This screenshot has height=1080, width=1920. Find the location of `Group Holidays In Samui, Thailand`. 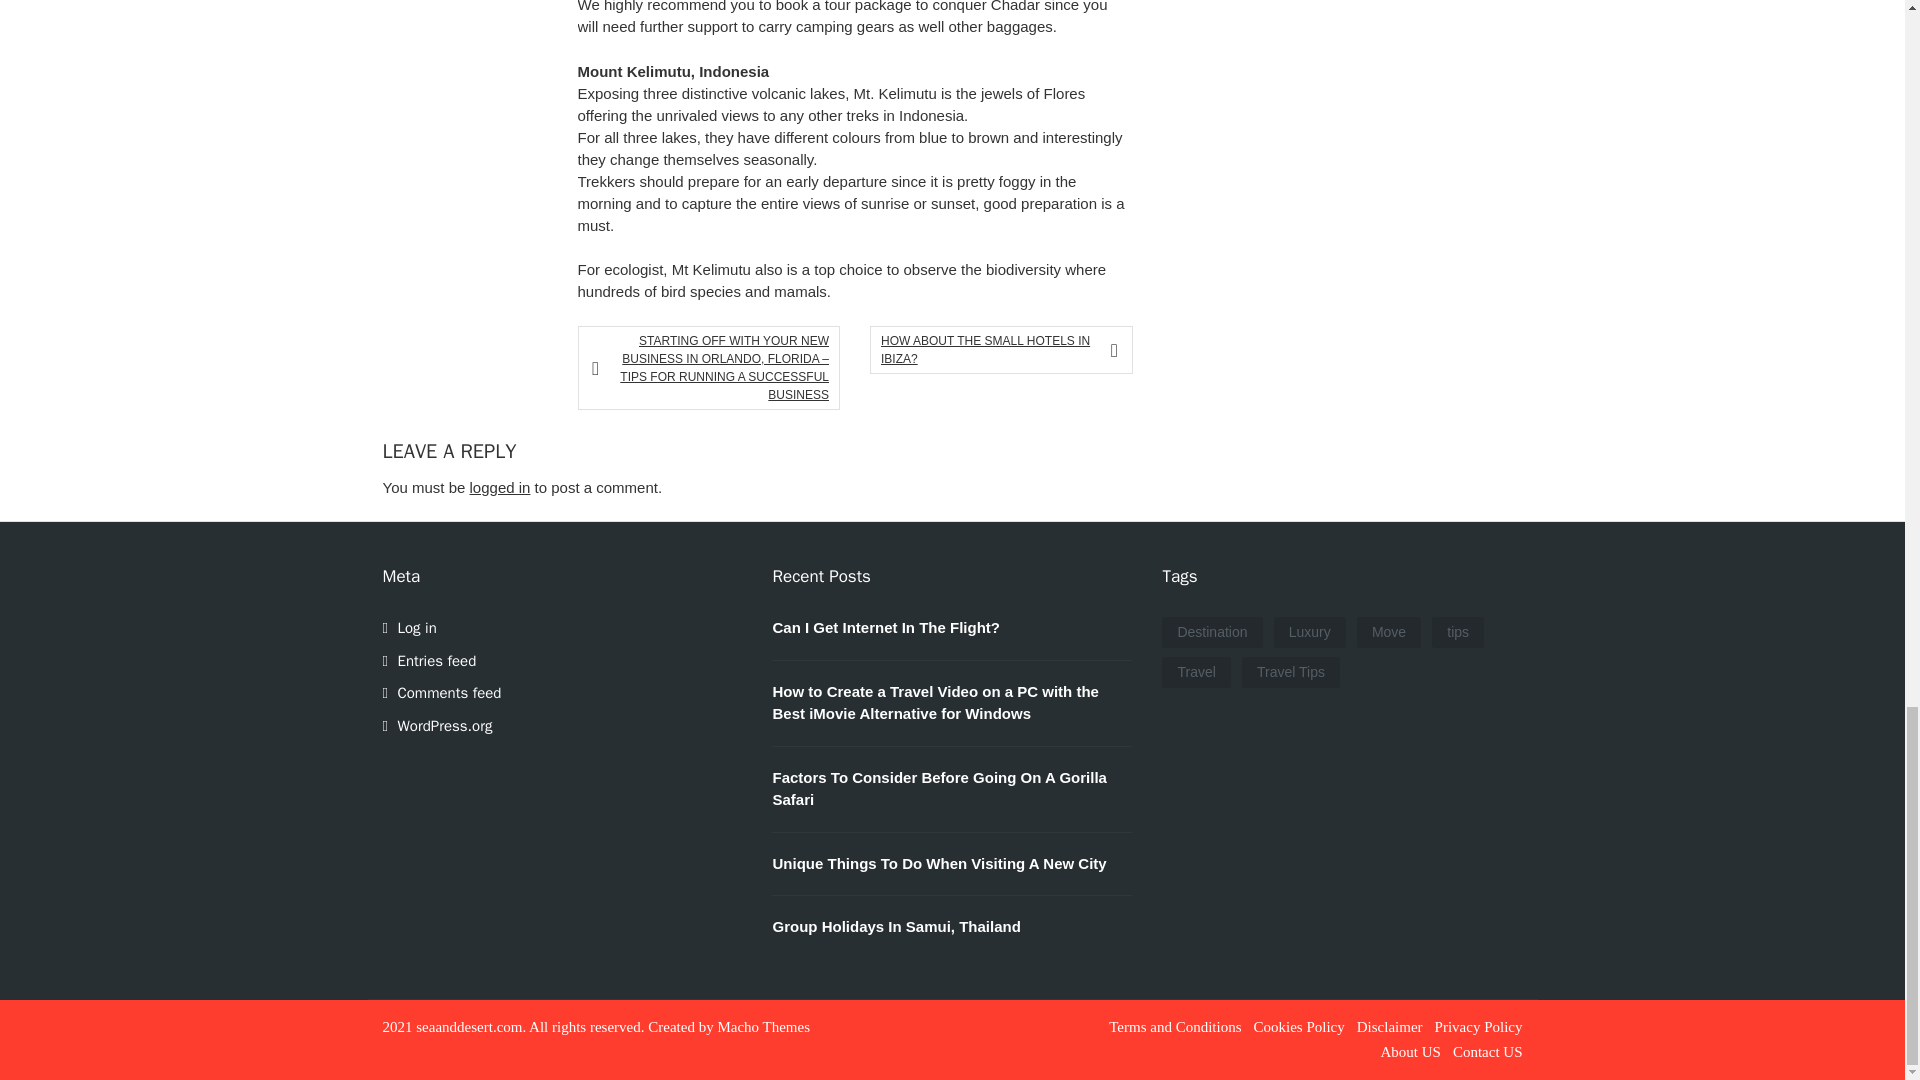

Group Holidays In Samui, Thailand is located at coordinates (895, 926).